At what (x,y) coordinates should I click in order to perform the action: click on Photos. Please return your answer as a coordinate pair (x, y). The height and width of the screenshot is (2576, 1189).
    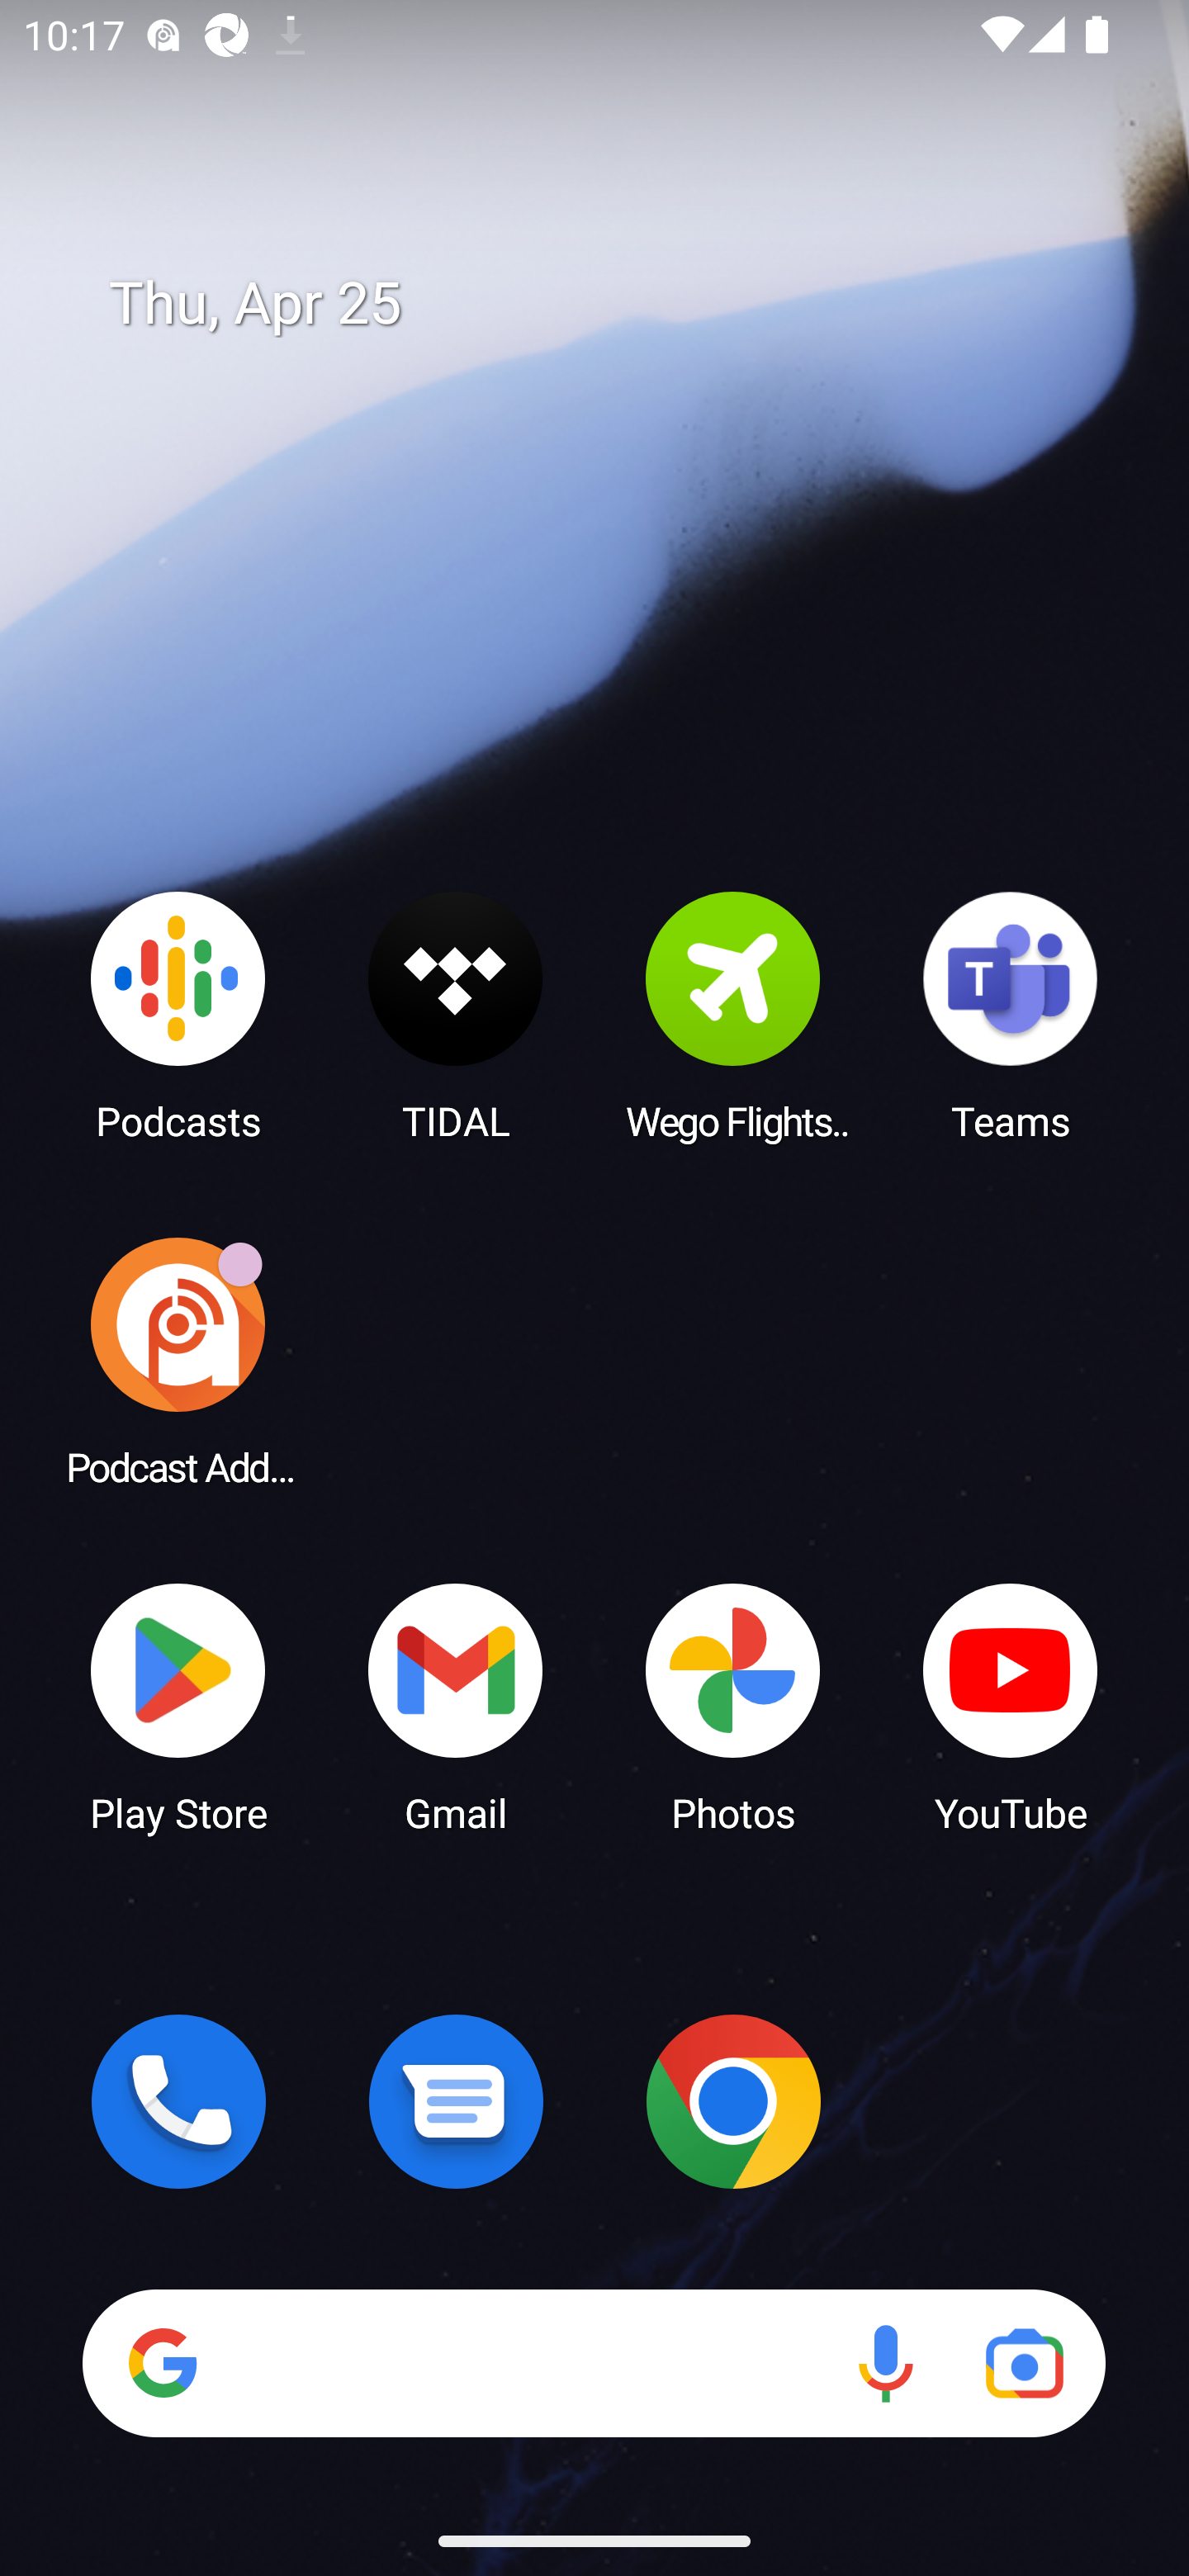
    Looking at the image, I should click on (733, 1706).